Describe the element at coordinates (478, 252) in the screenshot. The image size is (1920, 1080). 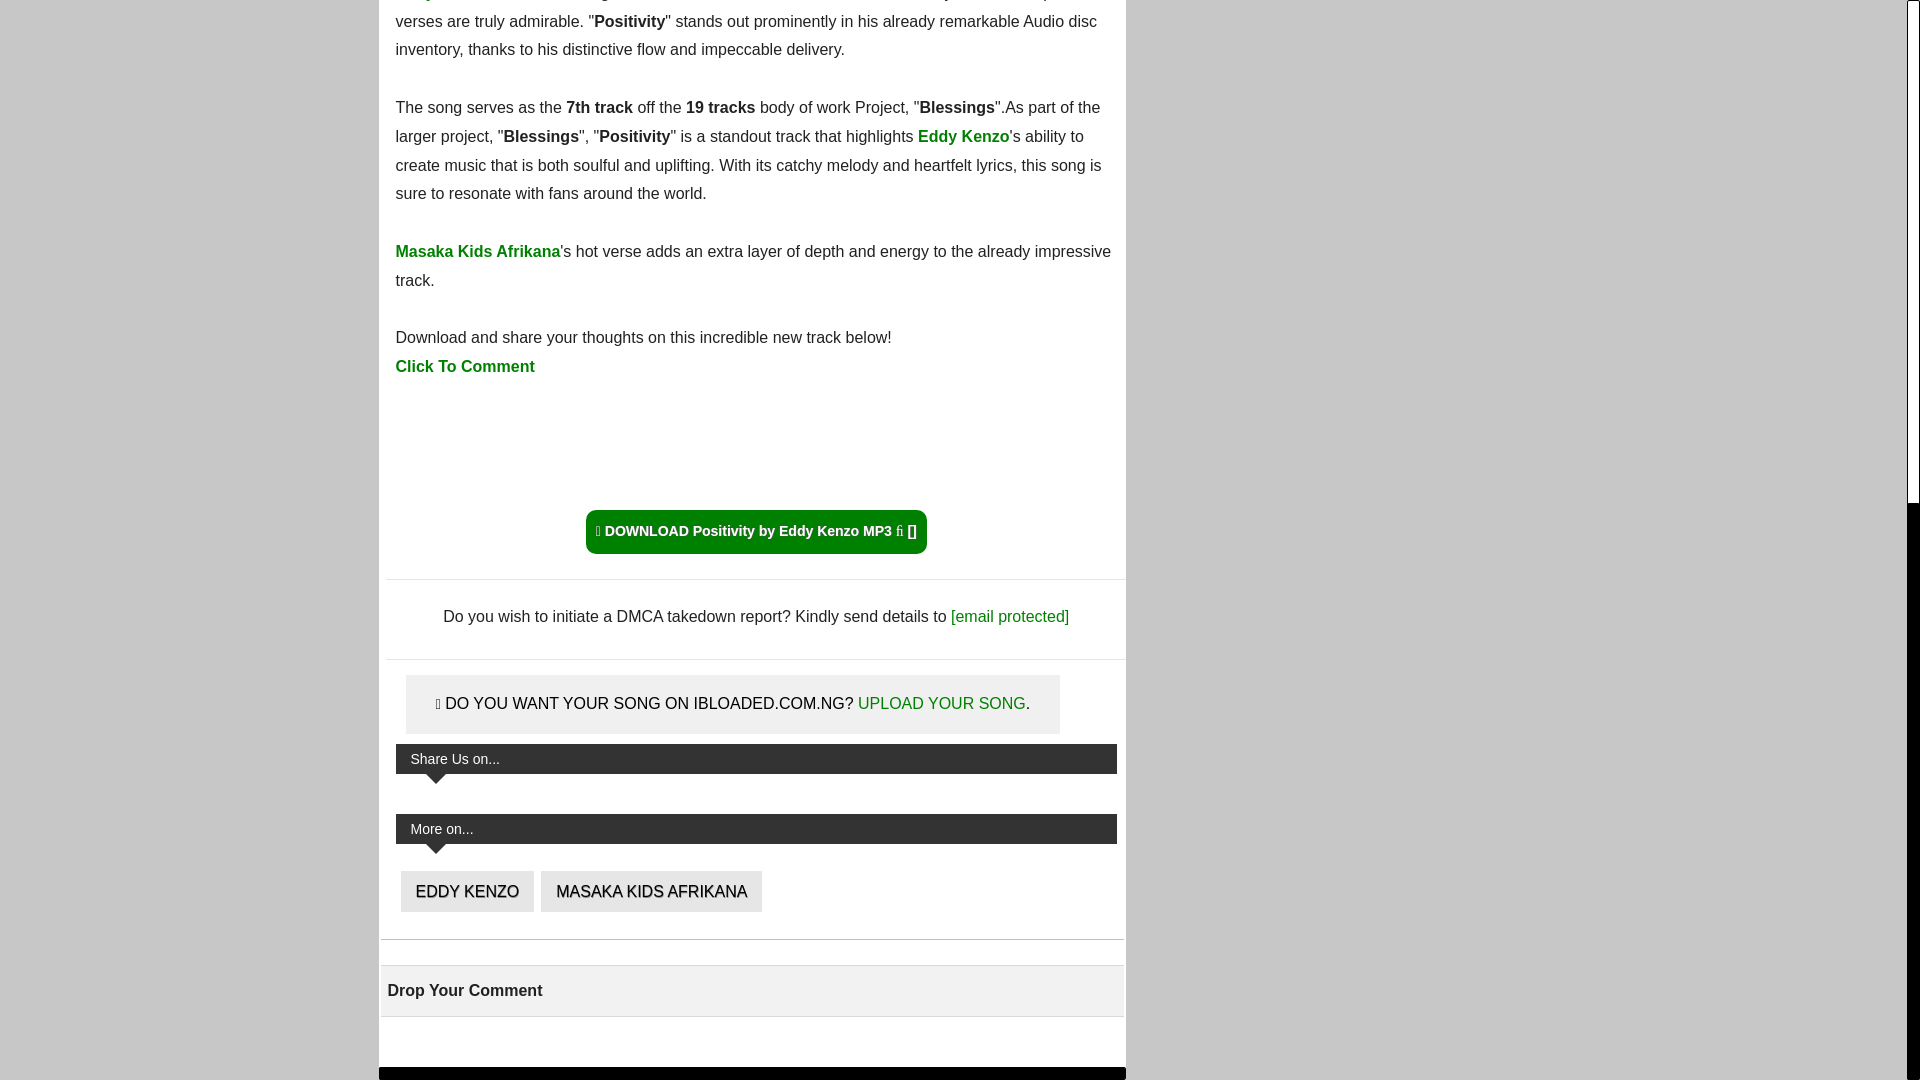
I see `Masaka Kids Afrikana` at that location.